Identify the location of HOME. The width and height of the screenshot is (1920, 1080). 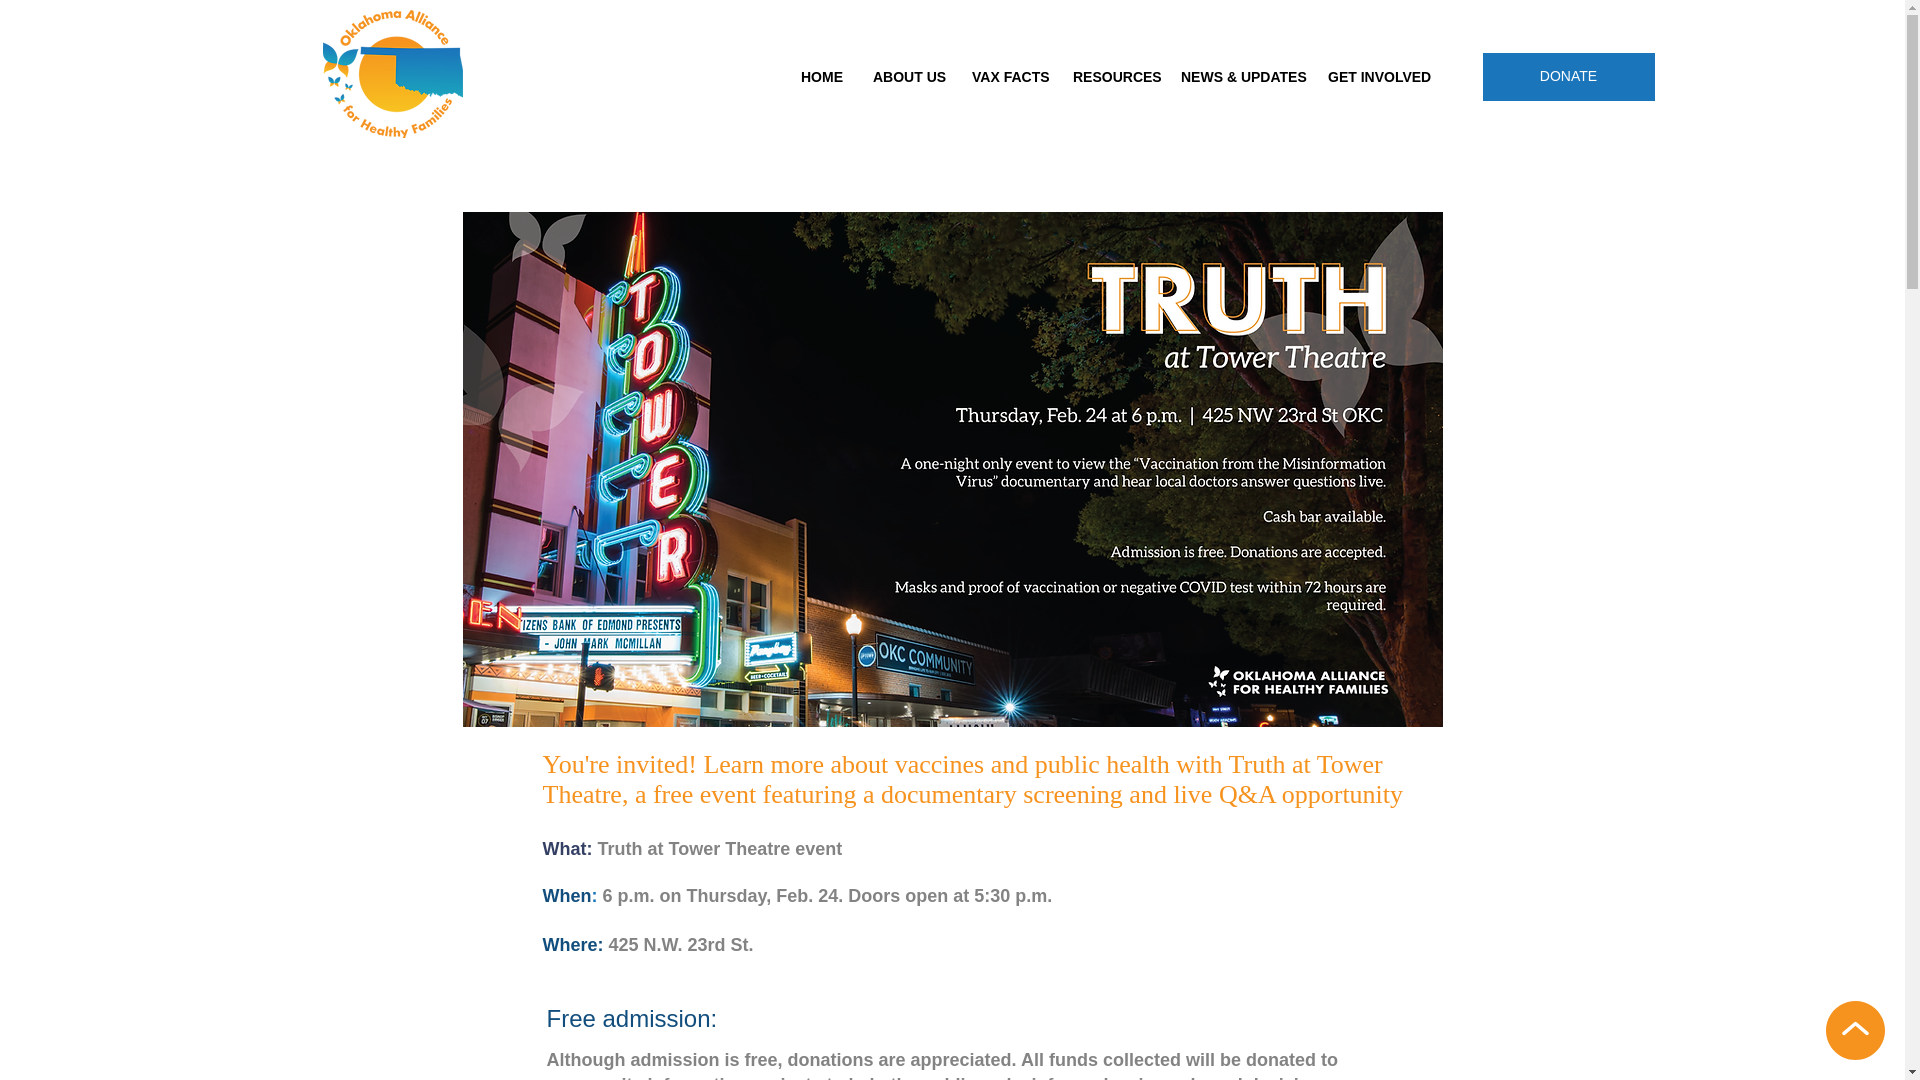
(822, 78).